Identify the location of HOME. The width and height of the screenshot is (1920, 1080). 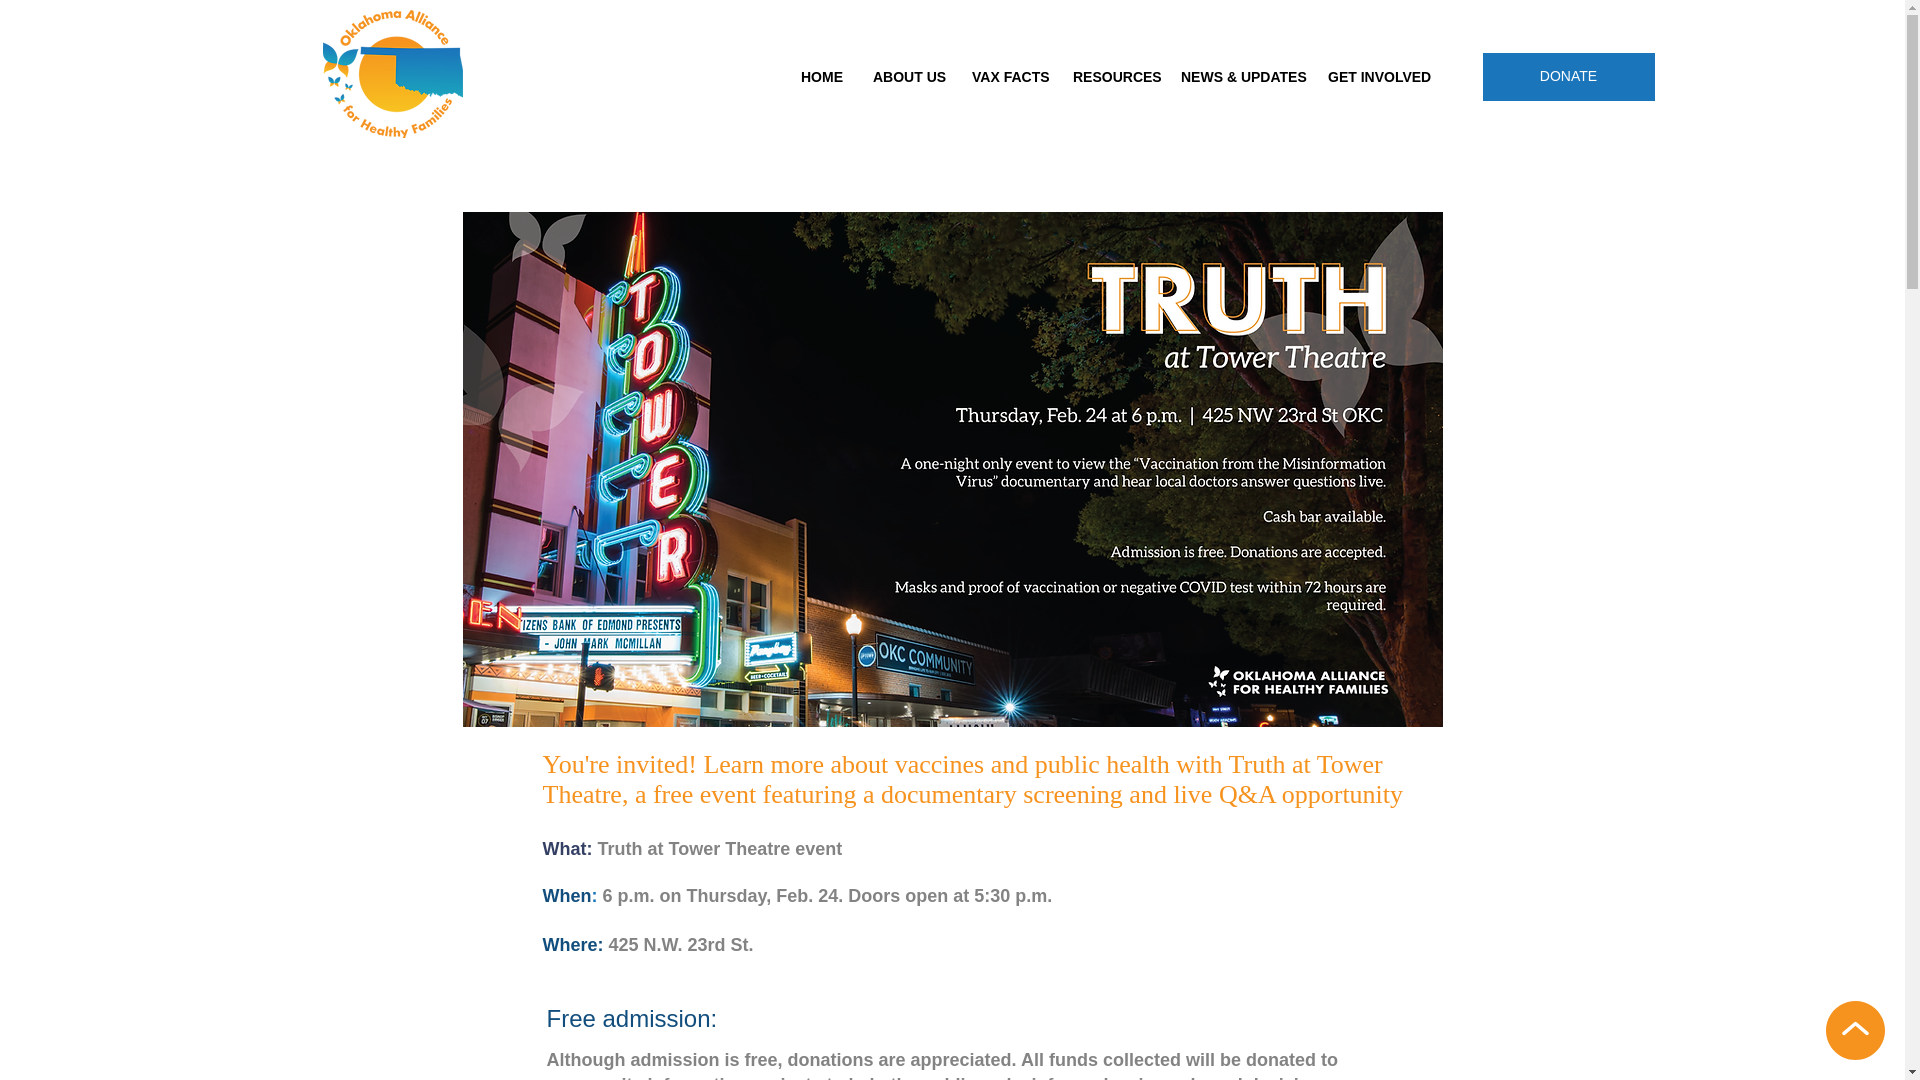
(822, 78).